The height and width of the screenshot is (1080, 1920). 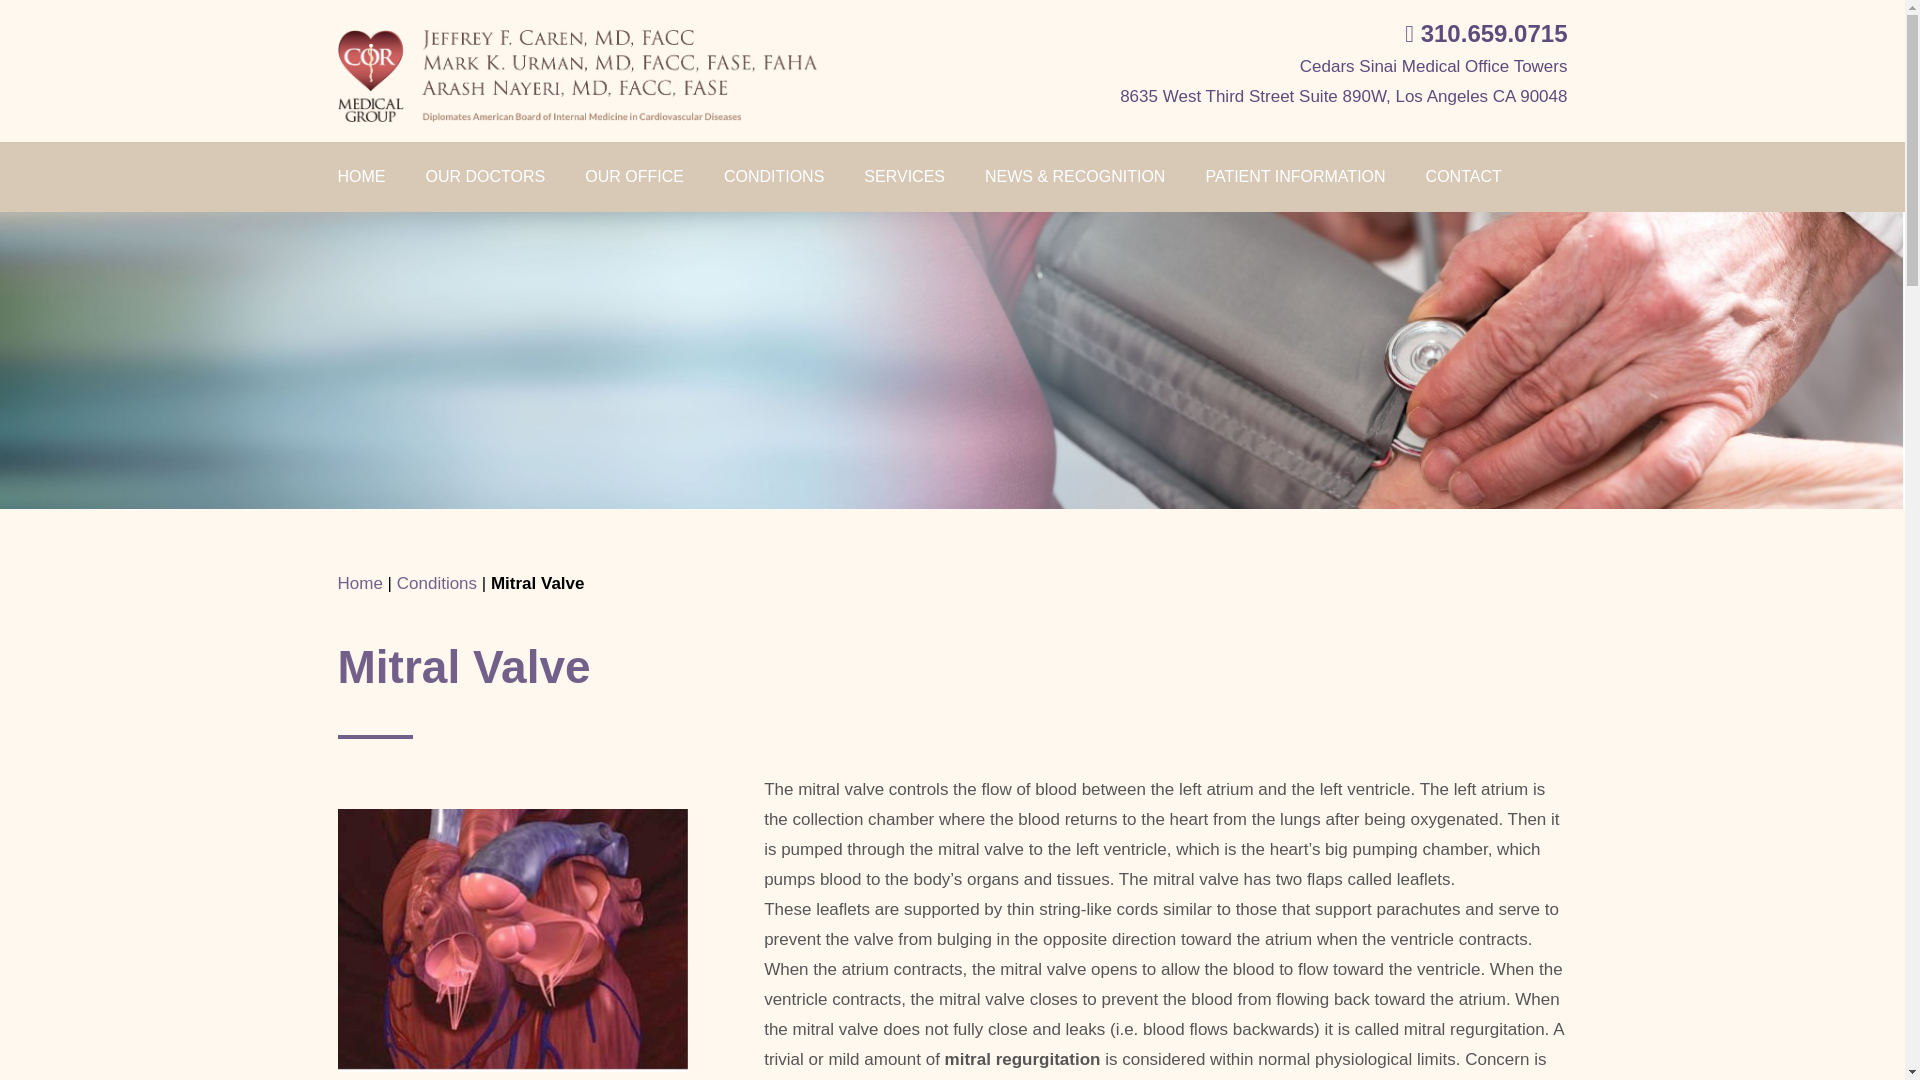 What do you see at coordinates (634, 176) in the screenshot?
I see `OUR OFFICE` at bounding box center [634, 176].